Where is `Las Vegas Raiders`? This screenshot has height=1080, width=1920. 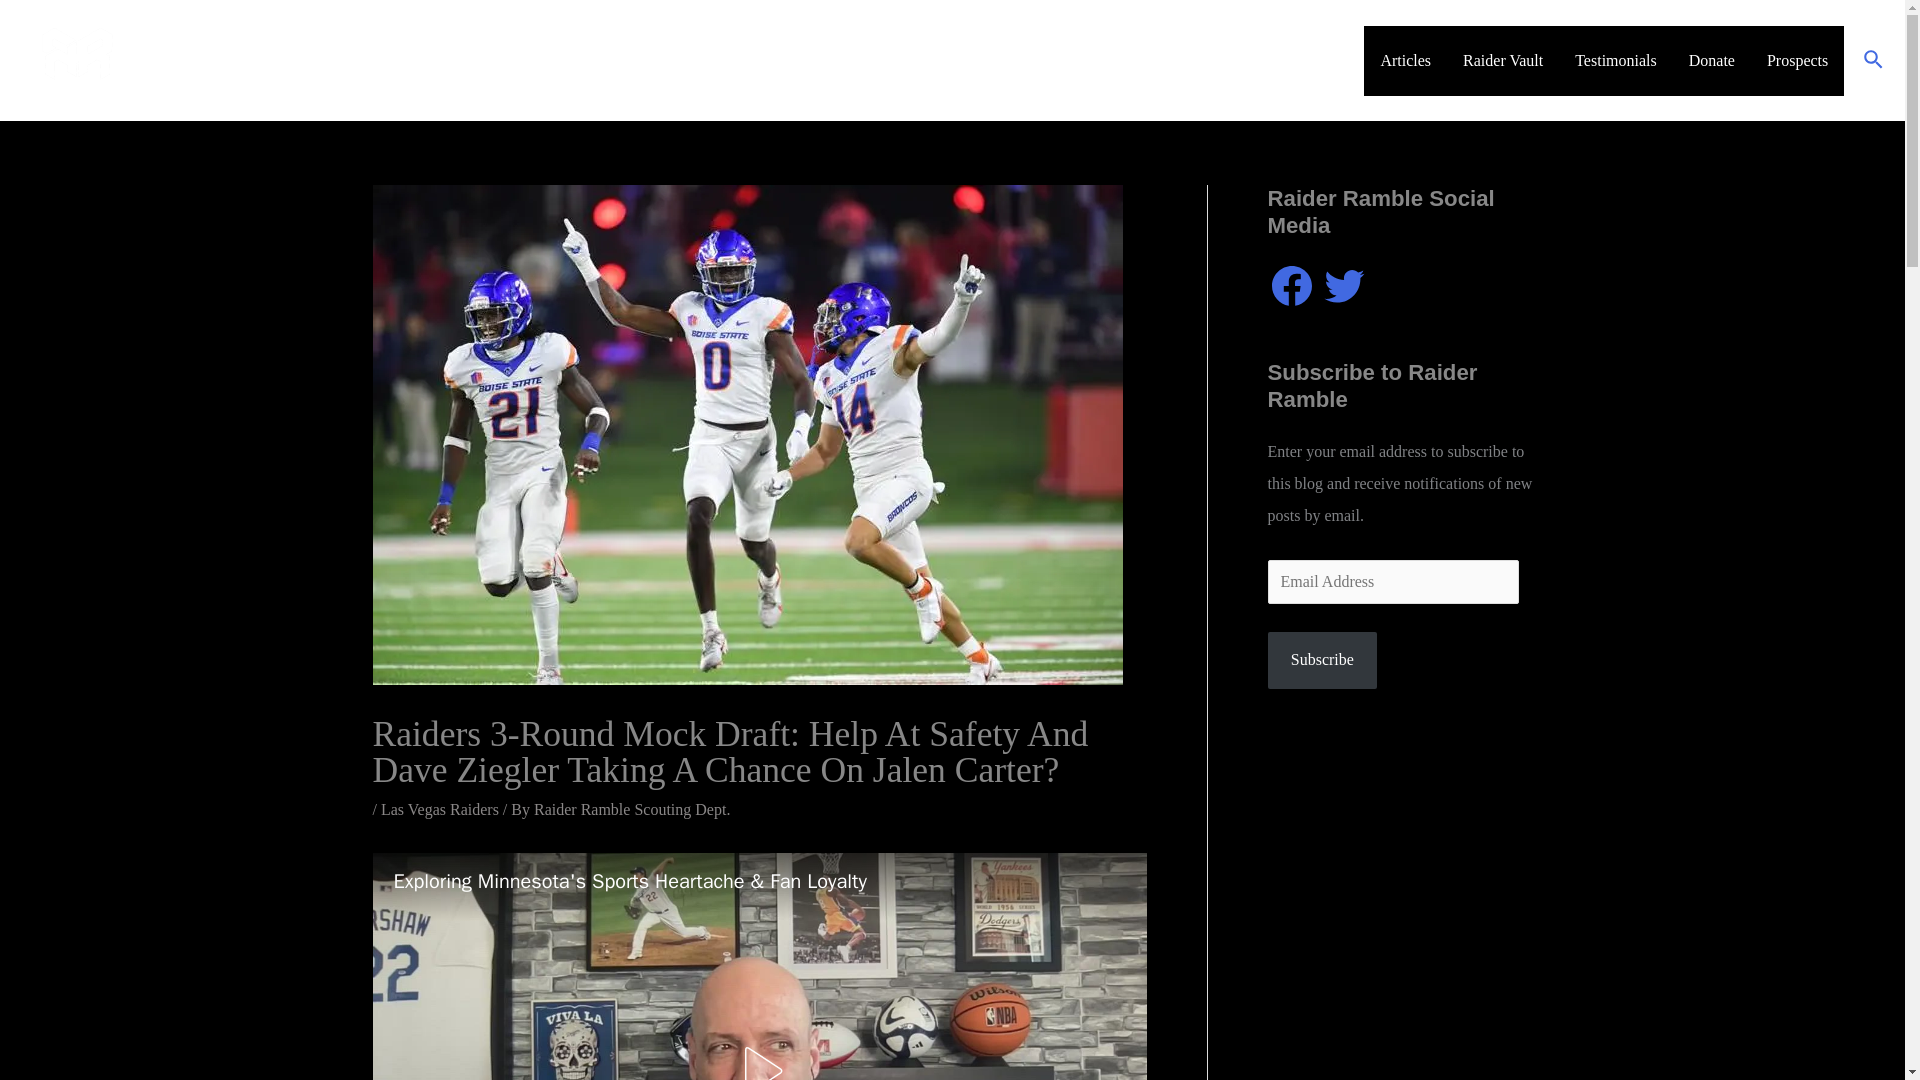 Las Vegas Raiders is located at coordinates (440, 809).